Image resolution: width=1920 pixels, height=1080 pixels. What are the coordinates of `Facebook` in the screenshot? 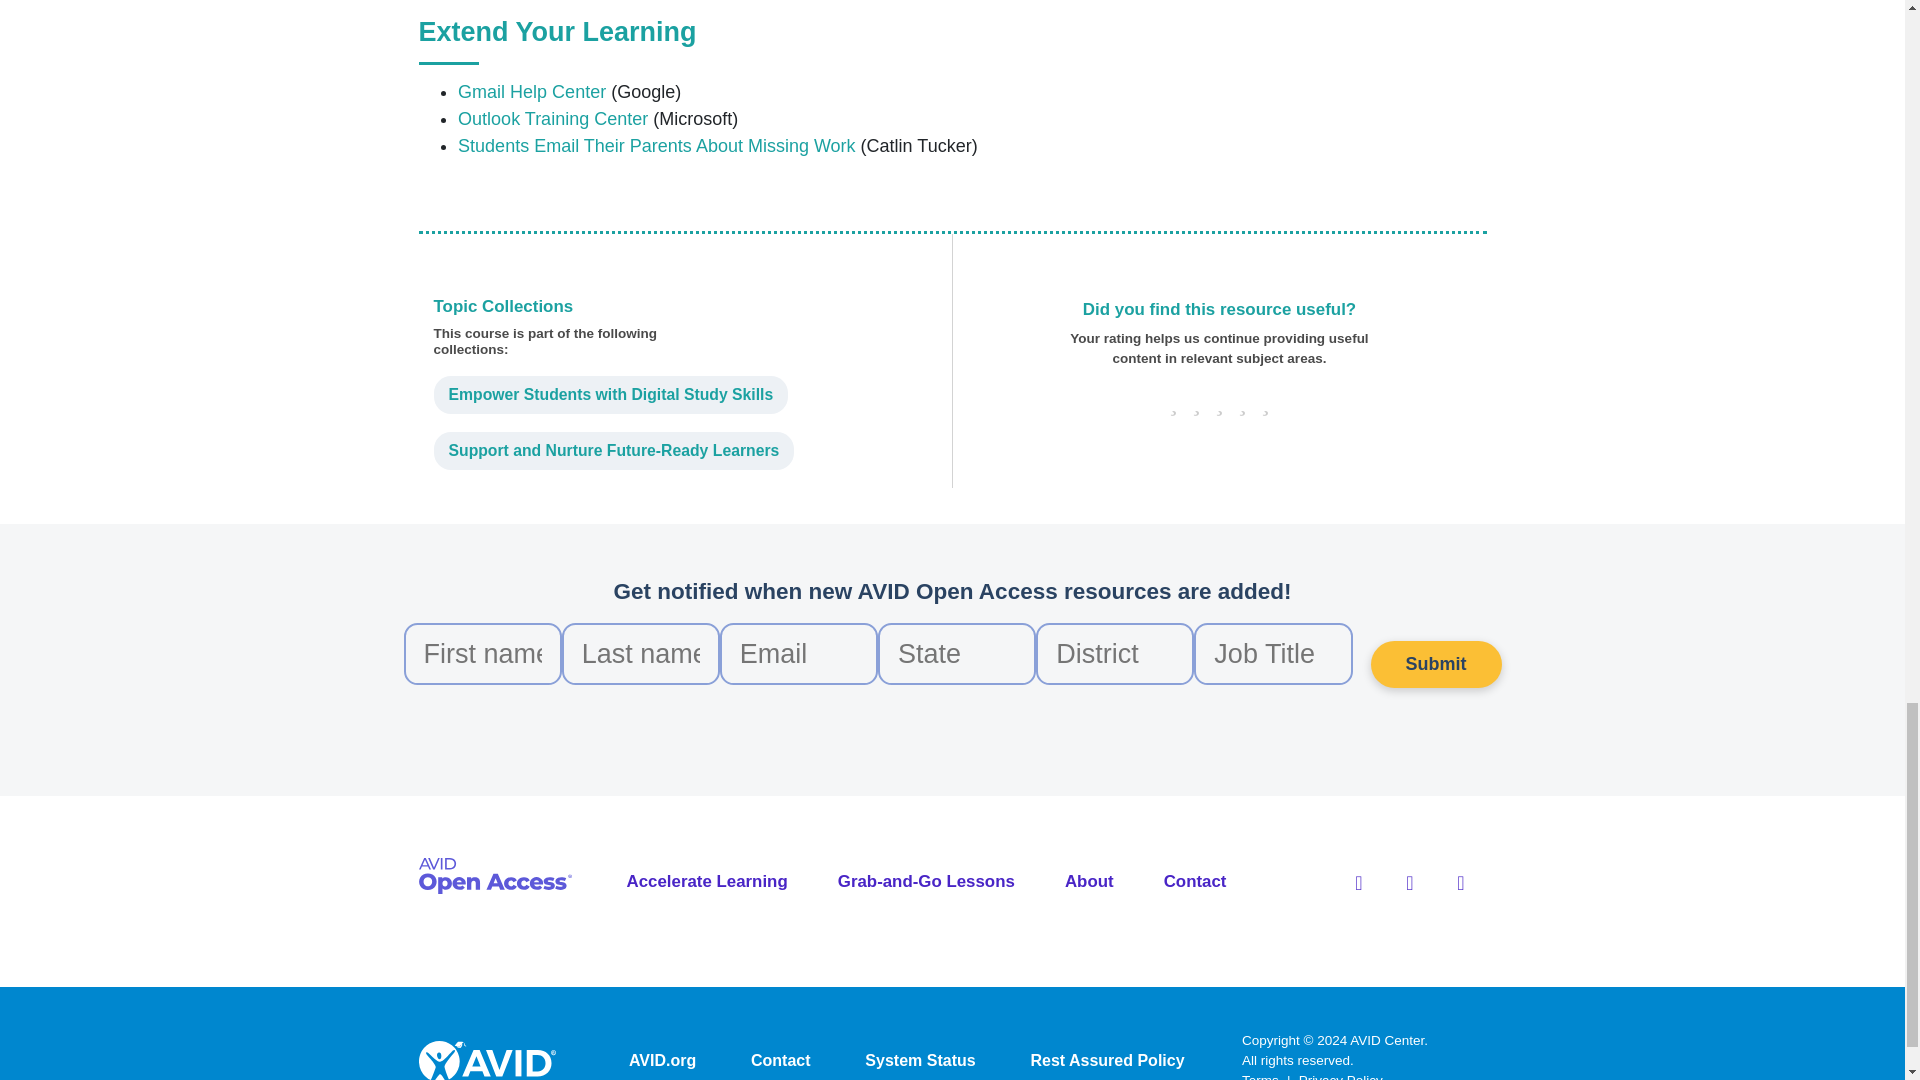 It's located at (1358, 882).